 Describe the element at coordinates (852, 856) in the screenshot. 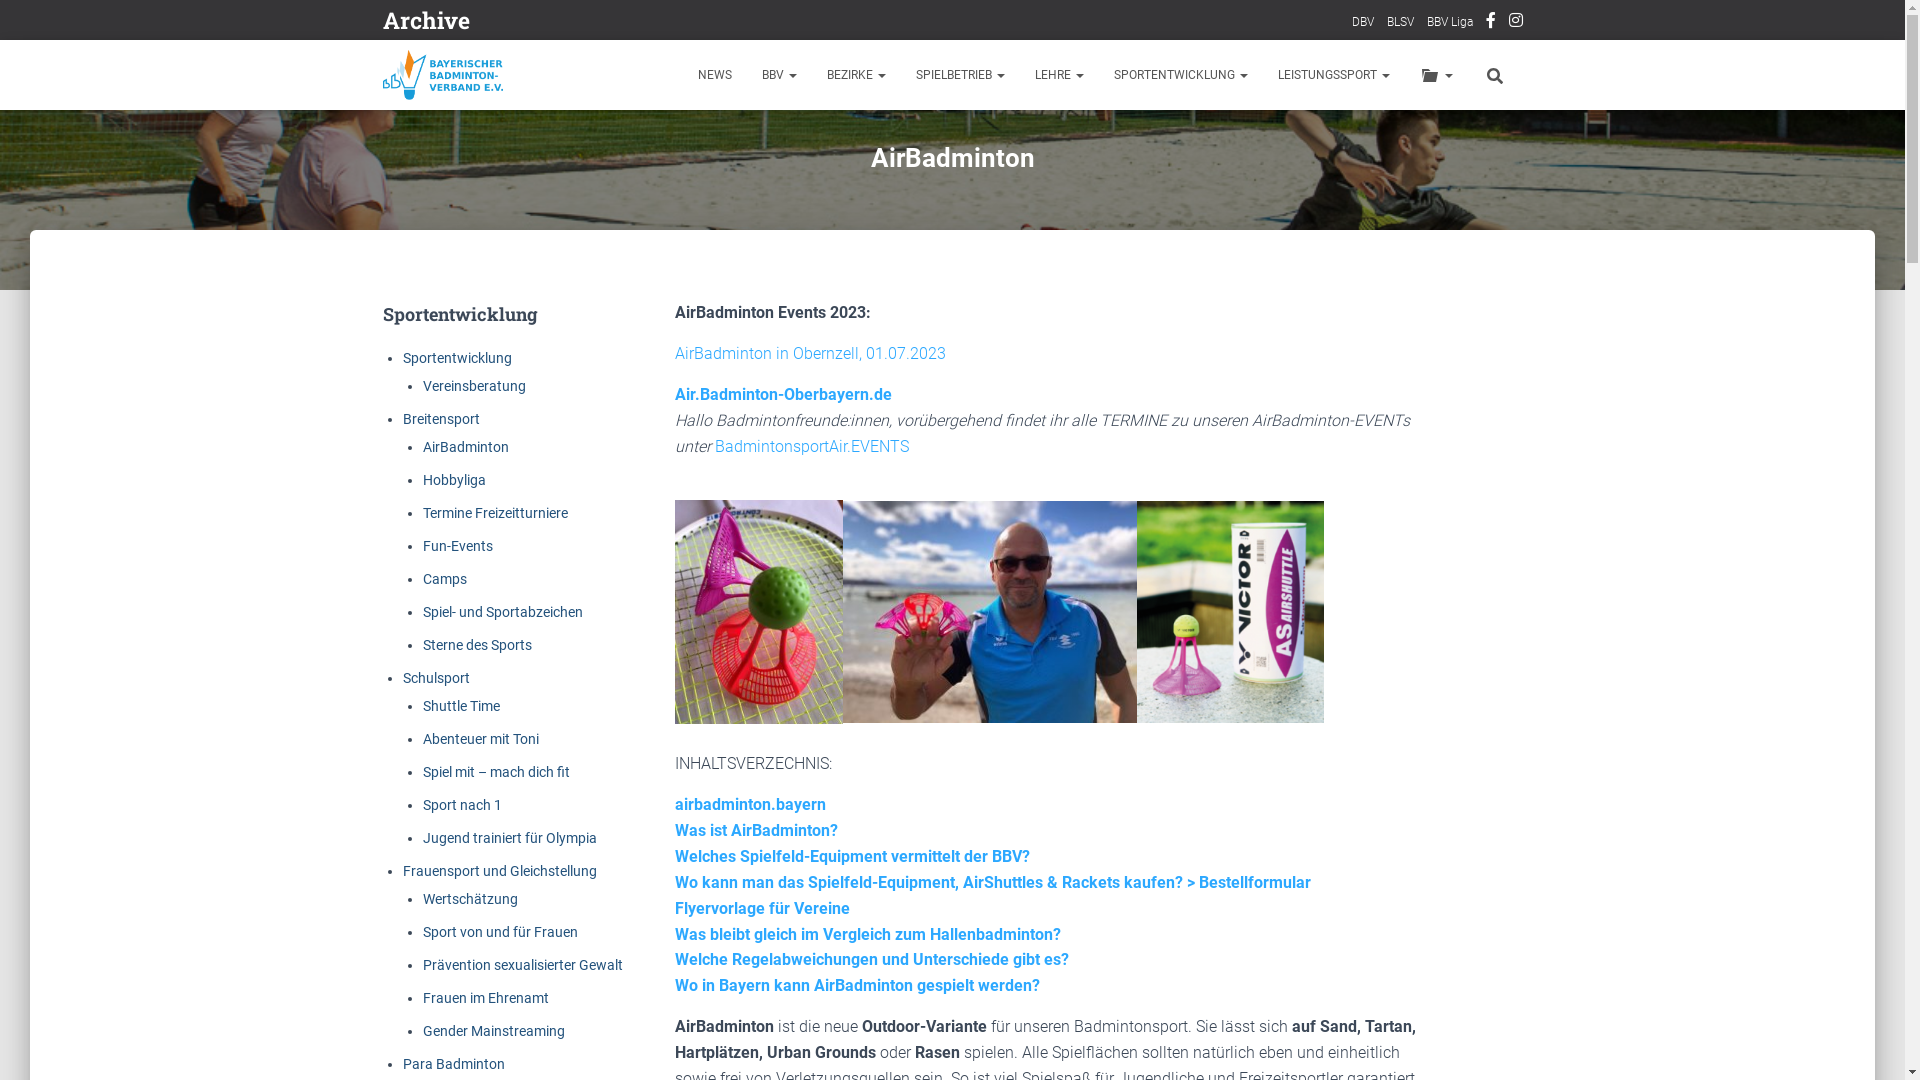

I see `Welches Spielfeld-Equipment vermittelt der BBV?` at that location.